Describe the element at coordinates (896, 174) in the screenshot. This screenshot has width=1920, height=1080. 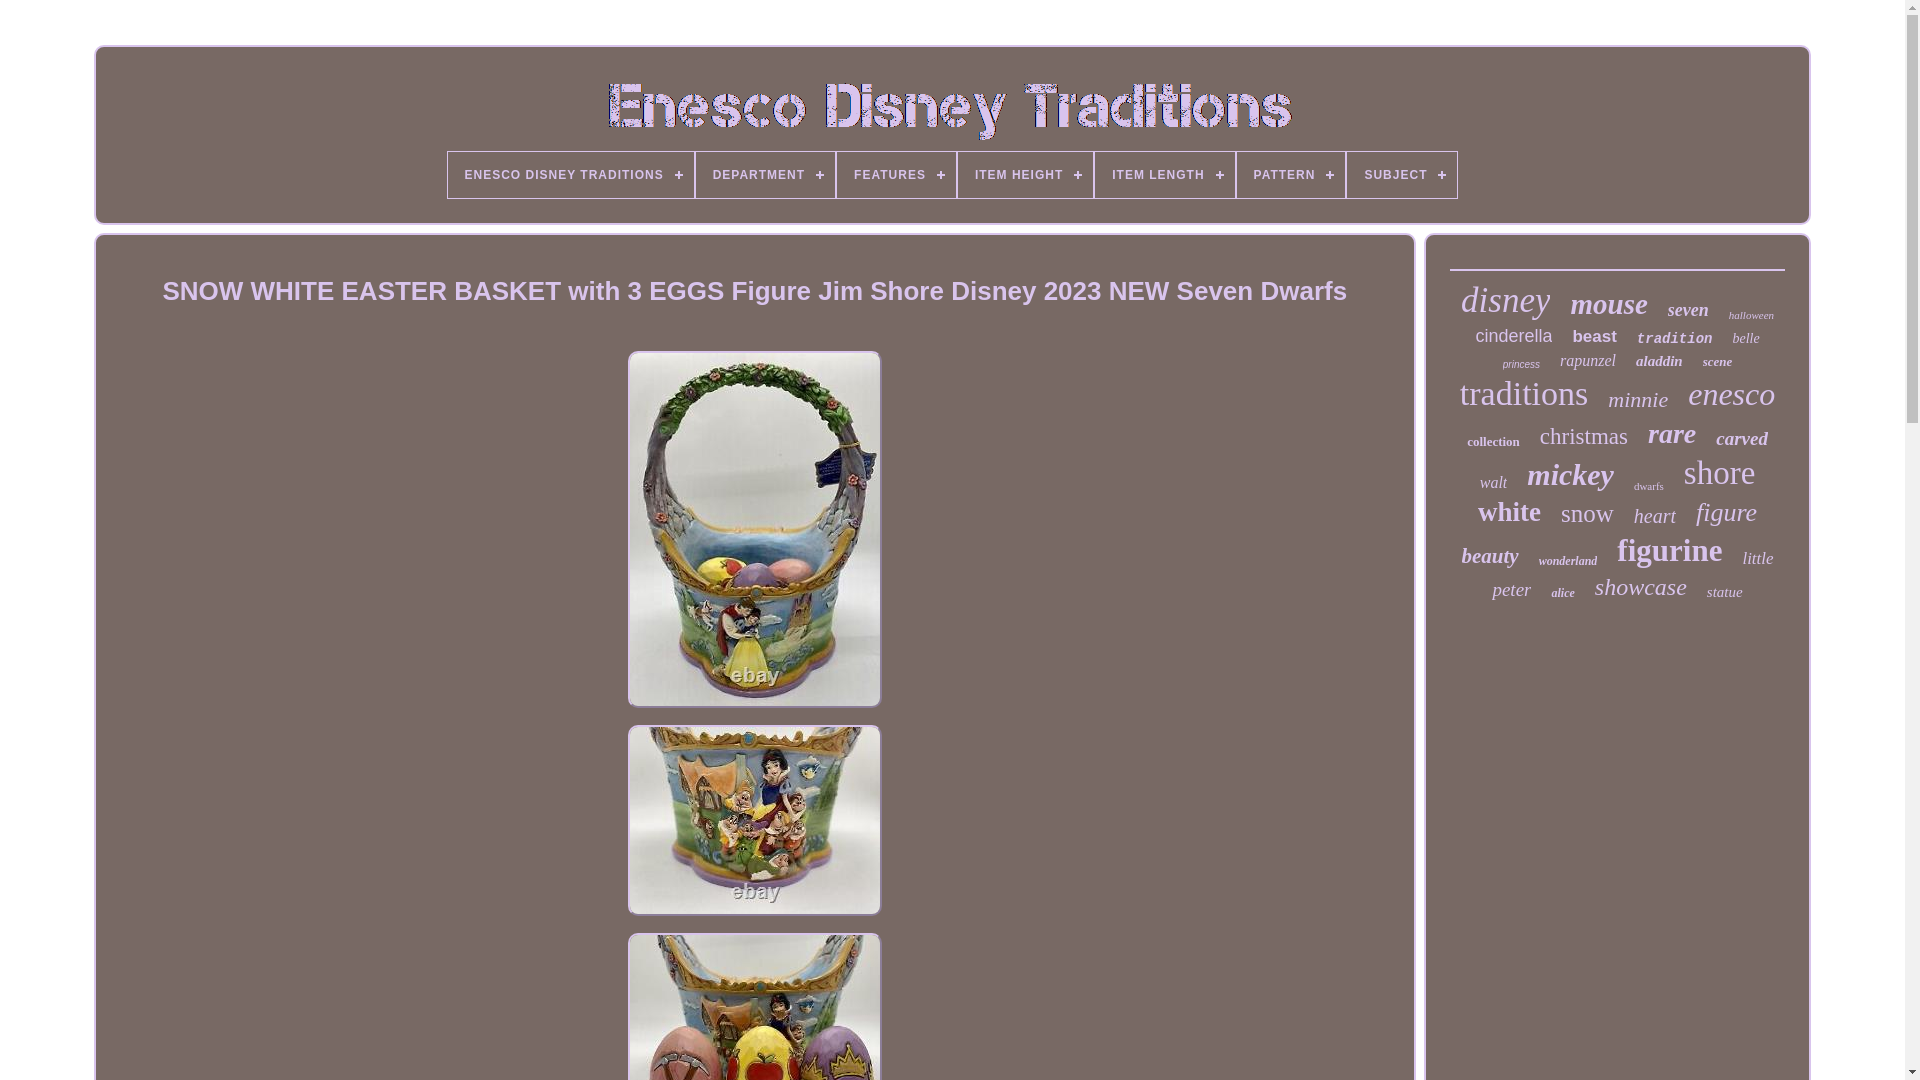
I see `FEATURES` at that location.